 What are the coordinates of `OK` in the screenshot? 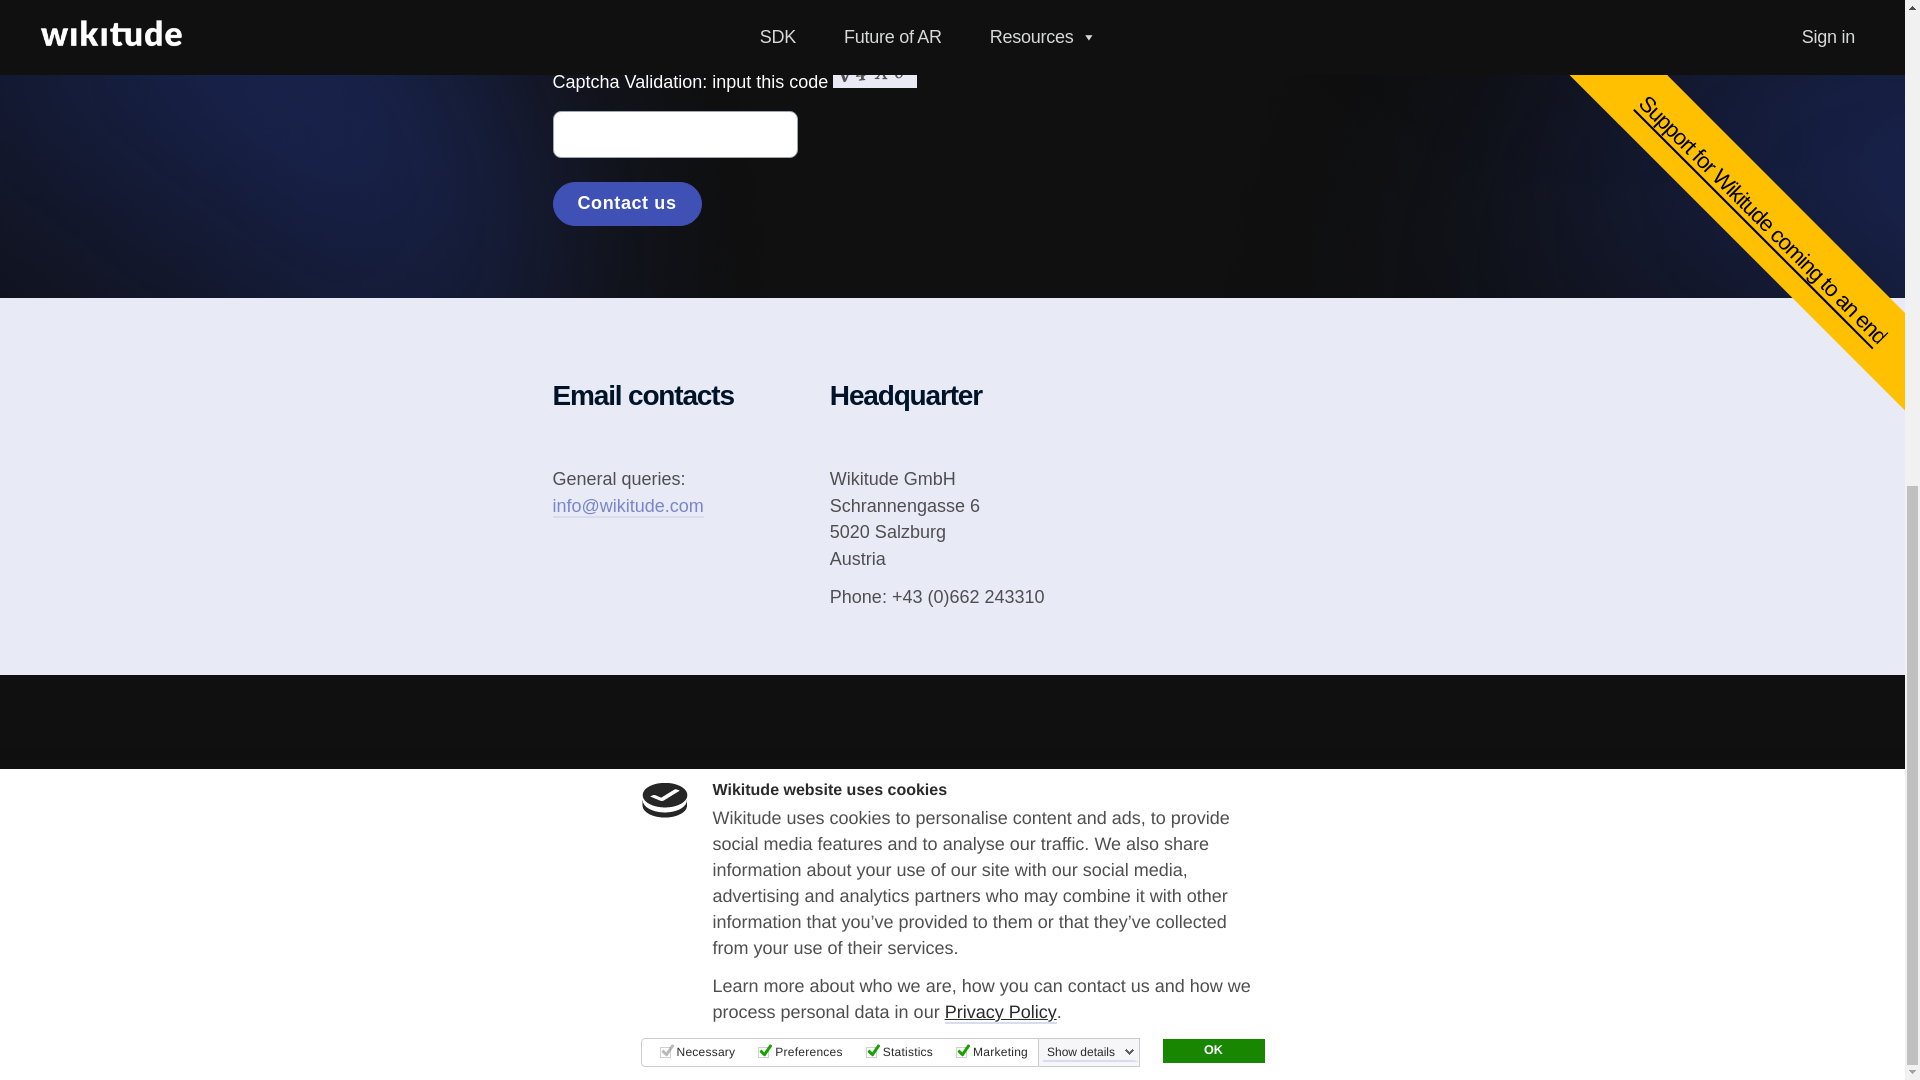 It's located at (1212, 172).